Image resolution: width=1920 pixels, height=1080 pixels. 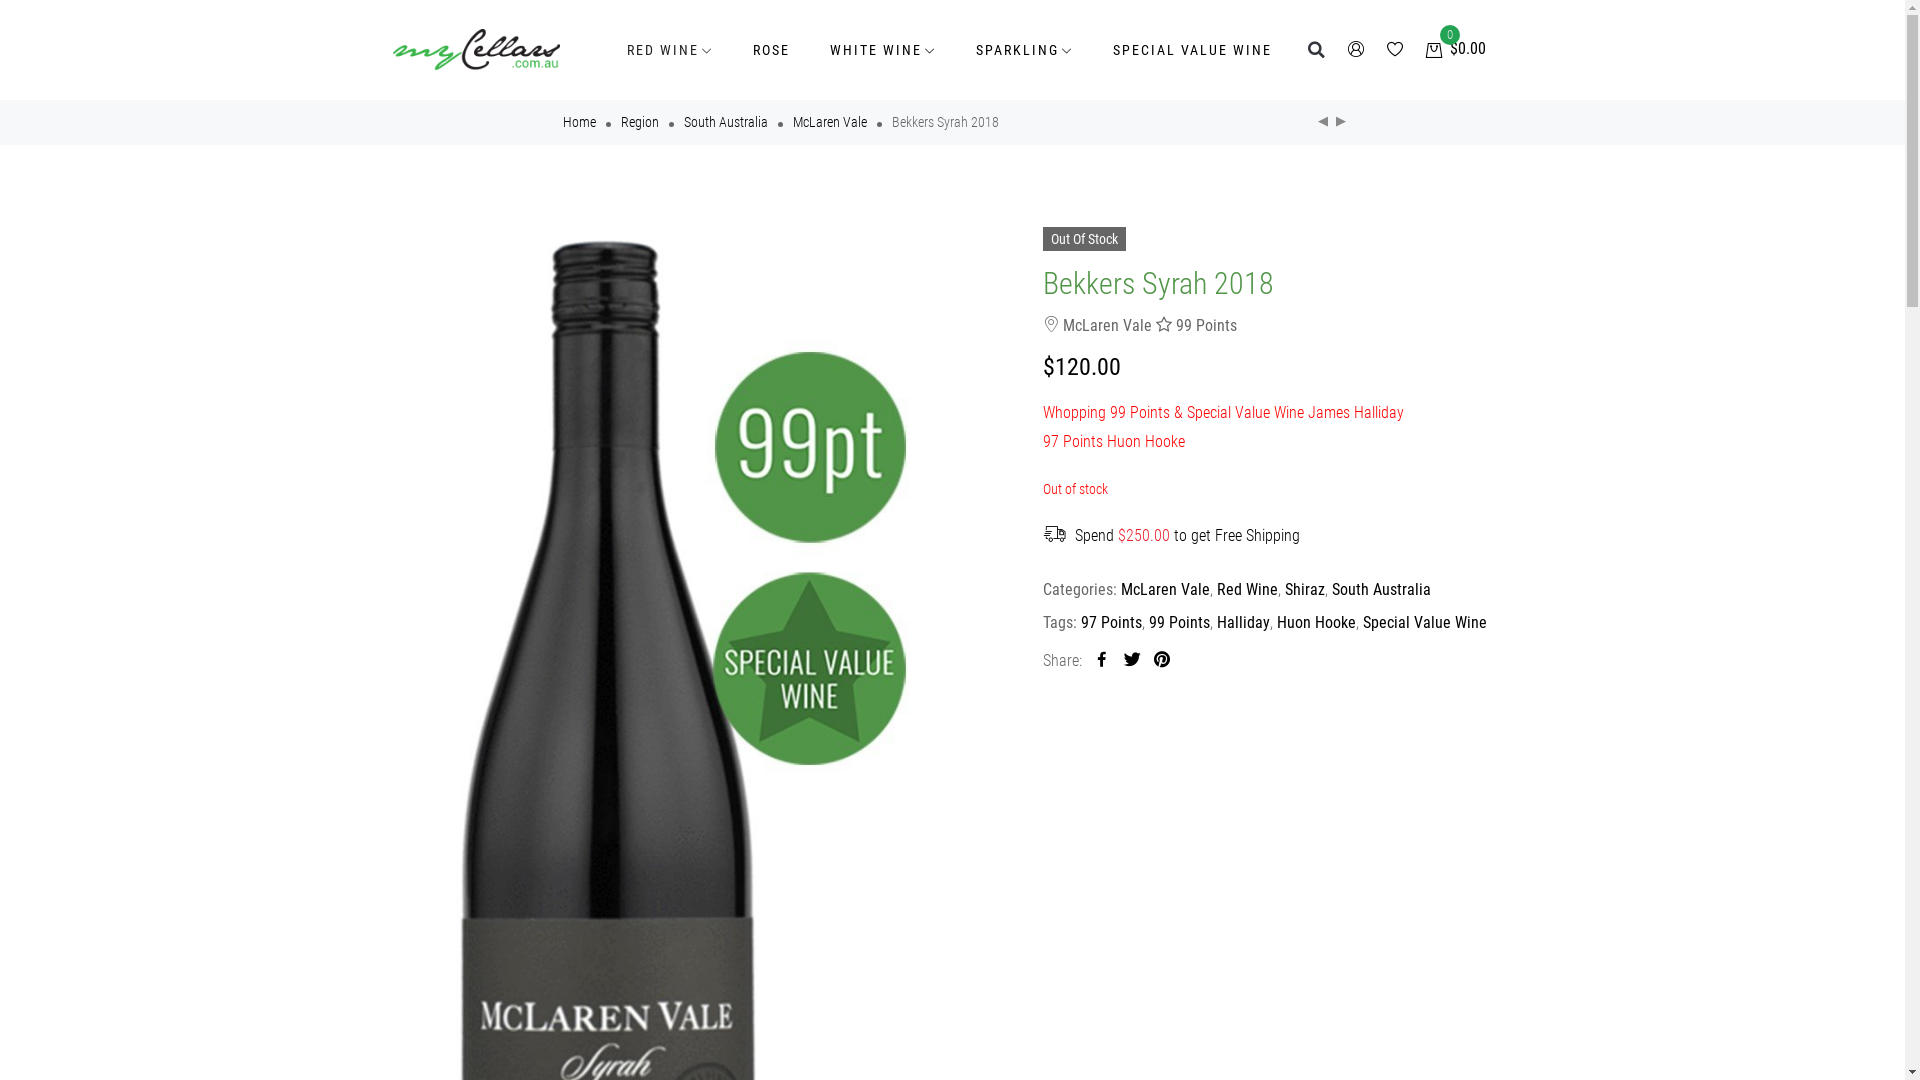 I want to click on RED WINE, so click(x=670, y=50).